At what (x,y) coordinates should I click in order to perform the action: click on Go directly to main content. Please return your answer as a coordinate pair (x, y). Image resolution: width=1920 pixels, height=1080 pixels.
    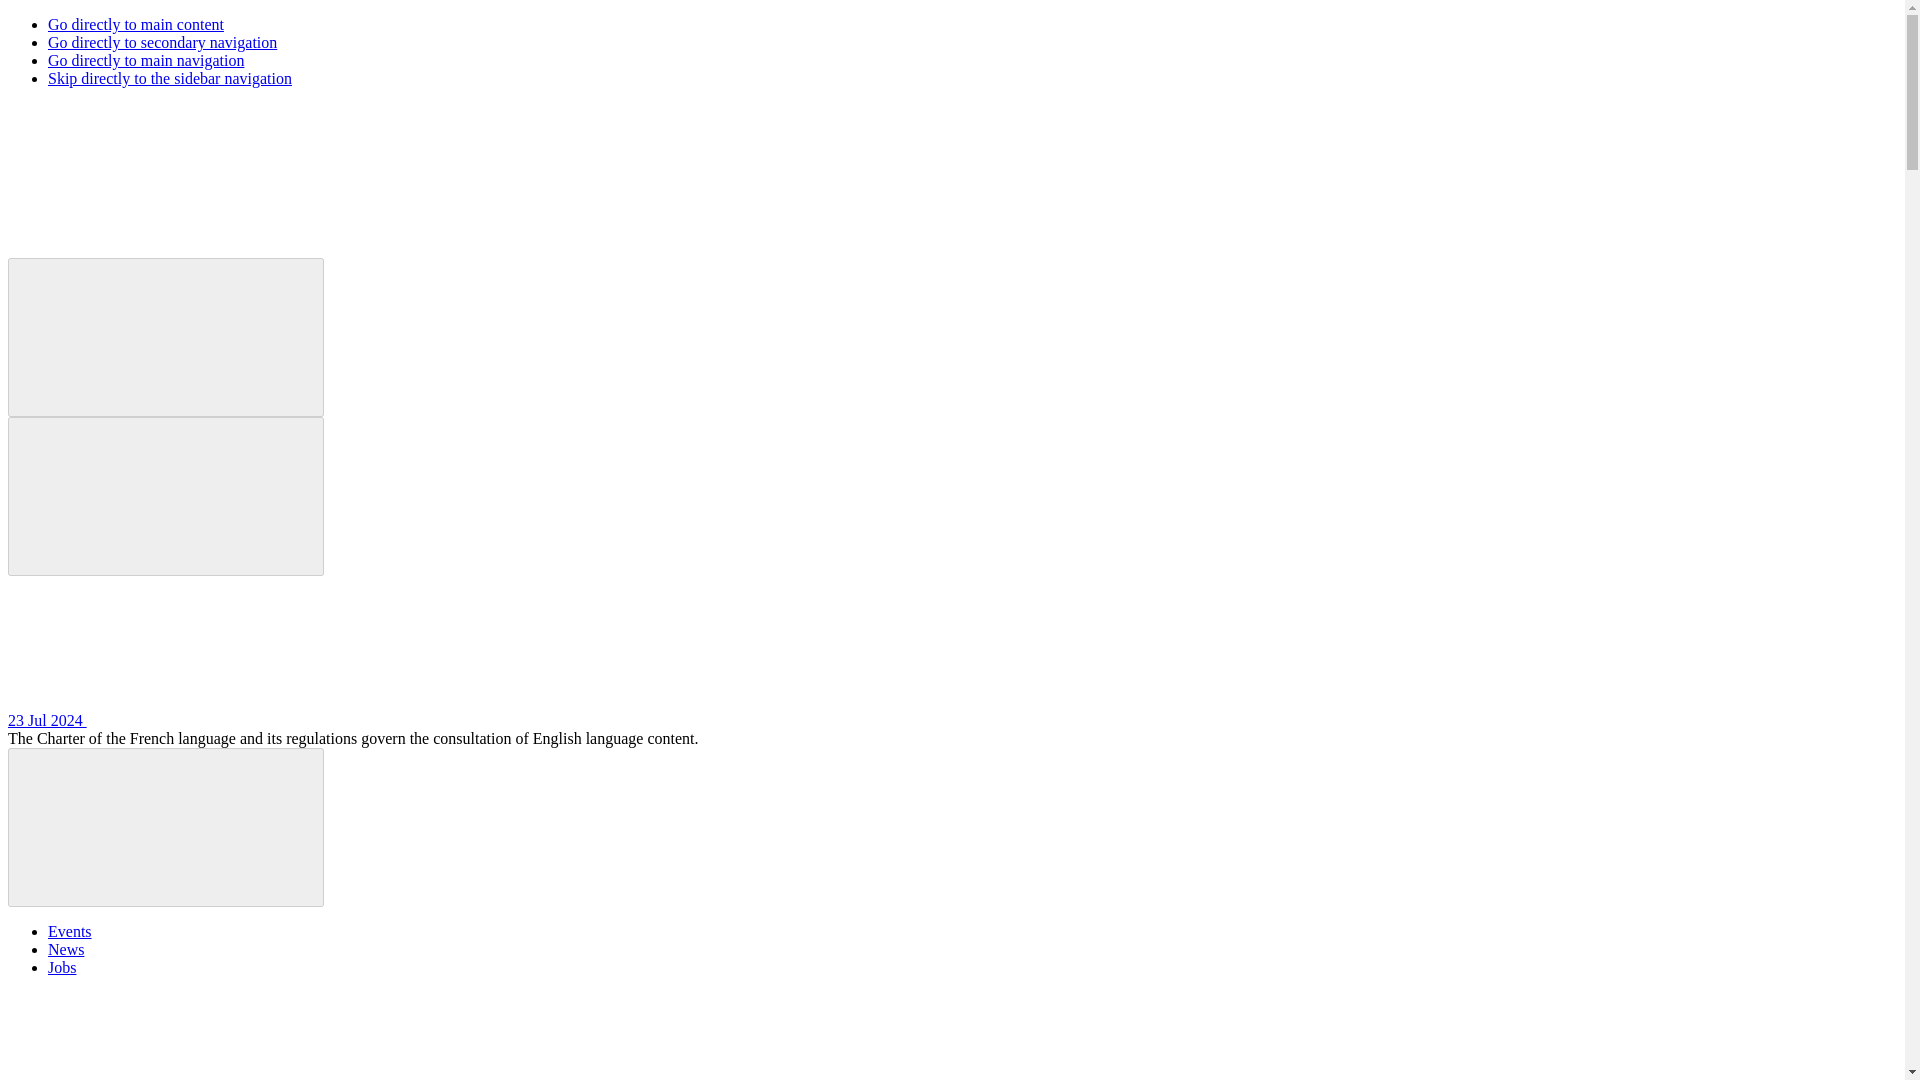
    Looking at the image, I should click on (136, 24).